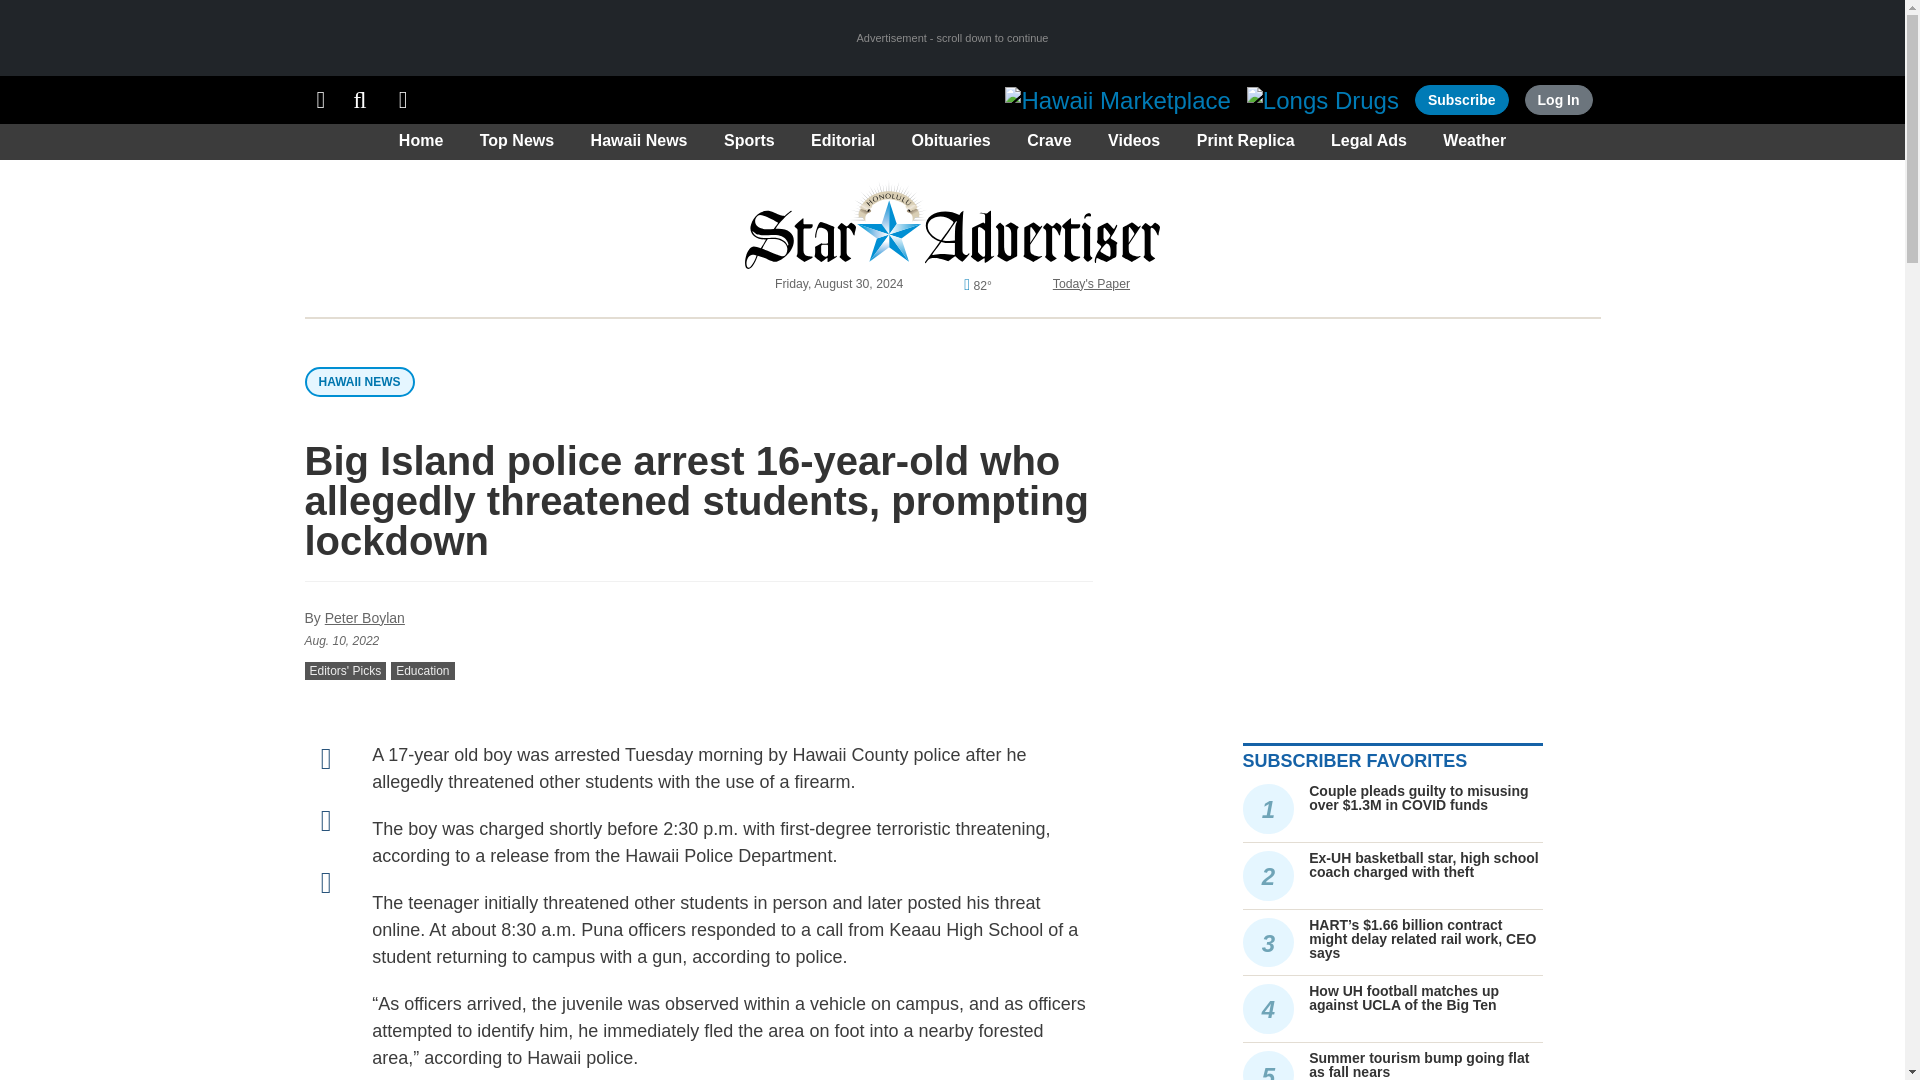  Describe the element at coordinates (320, 100) in the screenshot. I see `Sections` at that location.